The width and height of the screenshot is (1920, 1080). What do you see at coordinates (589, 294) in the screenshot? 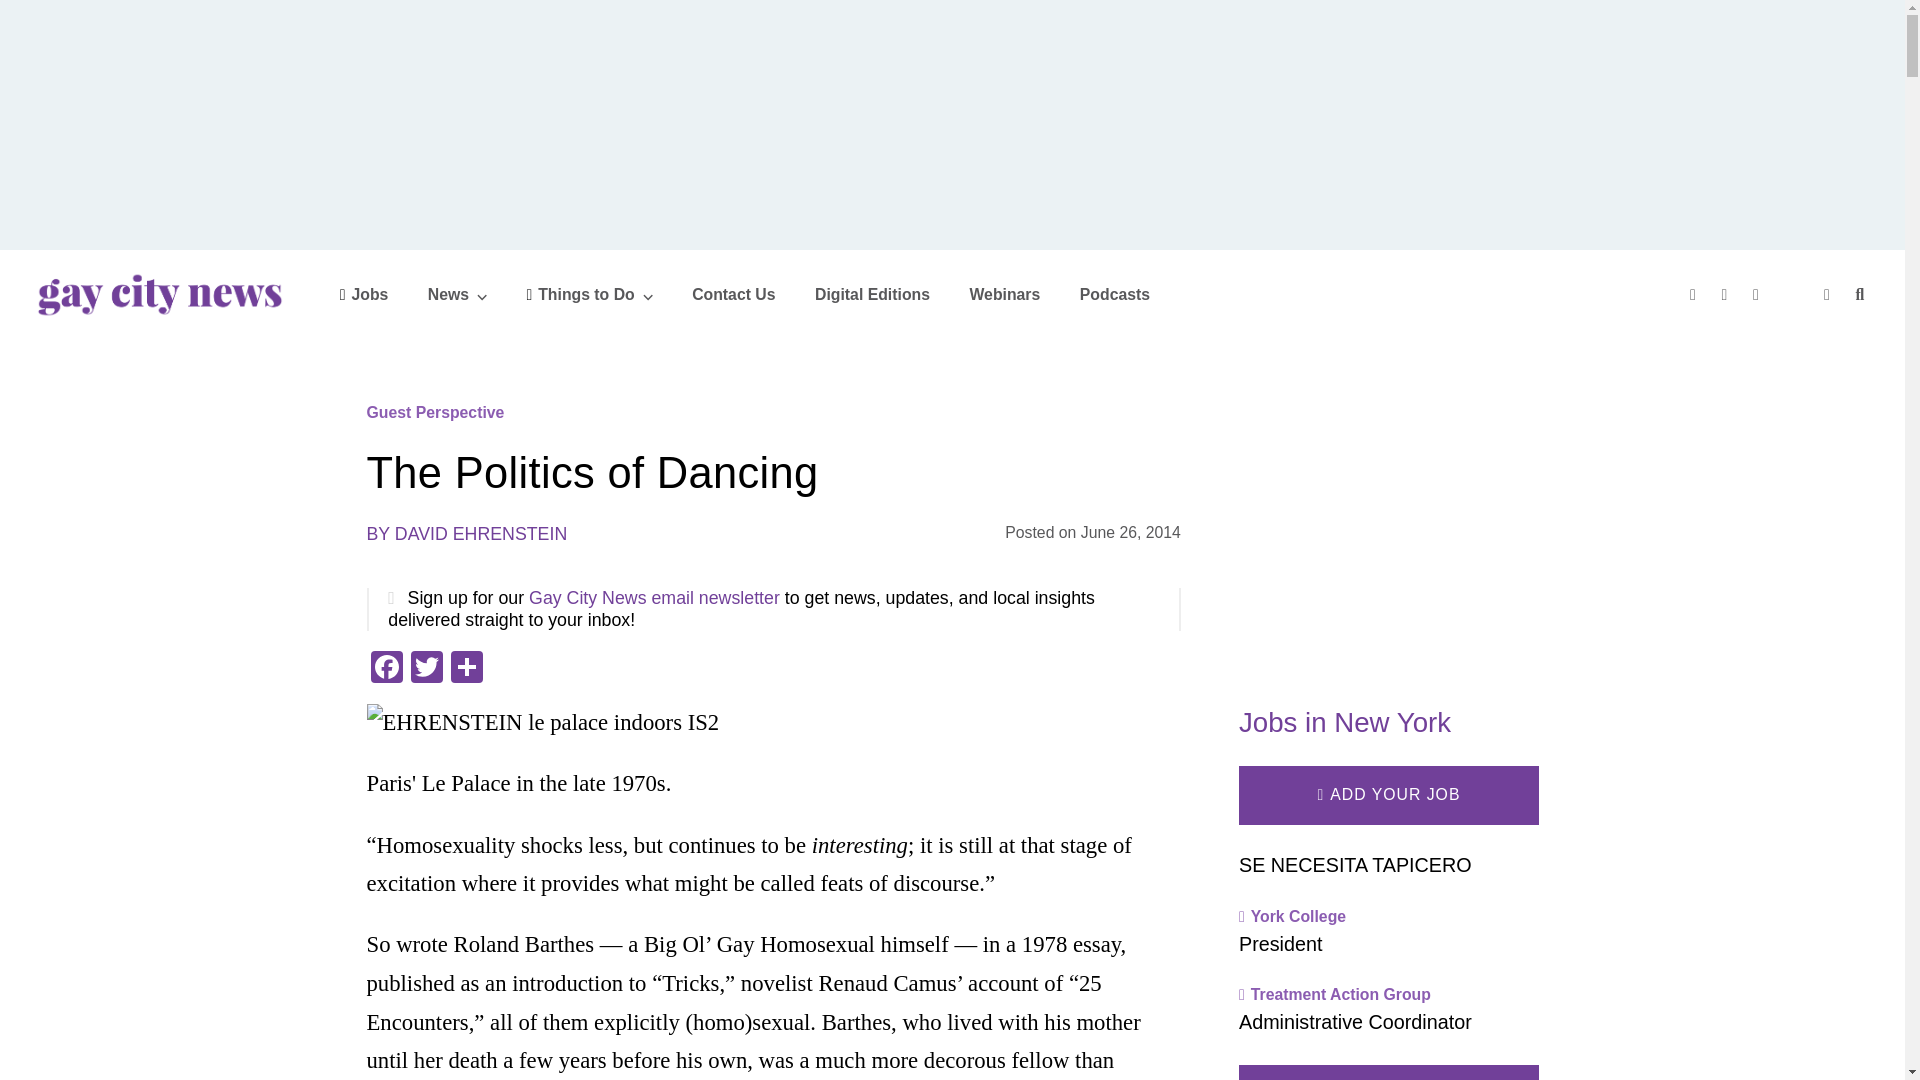
I see `Things to Do` at bounding box center [589, 294].